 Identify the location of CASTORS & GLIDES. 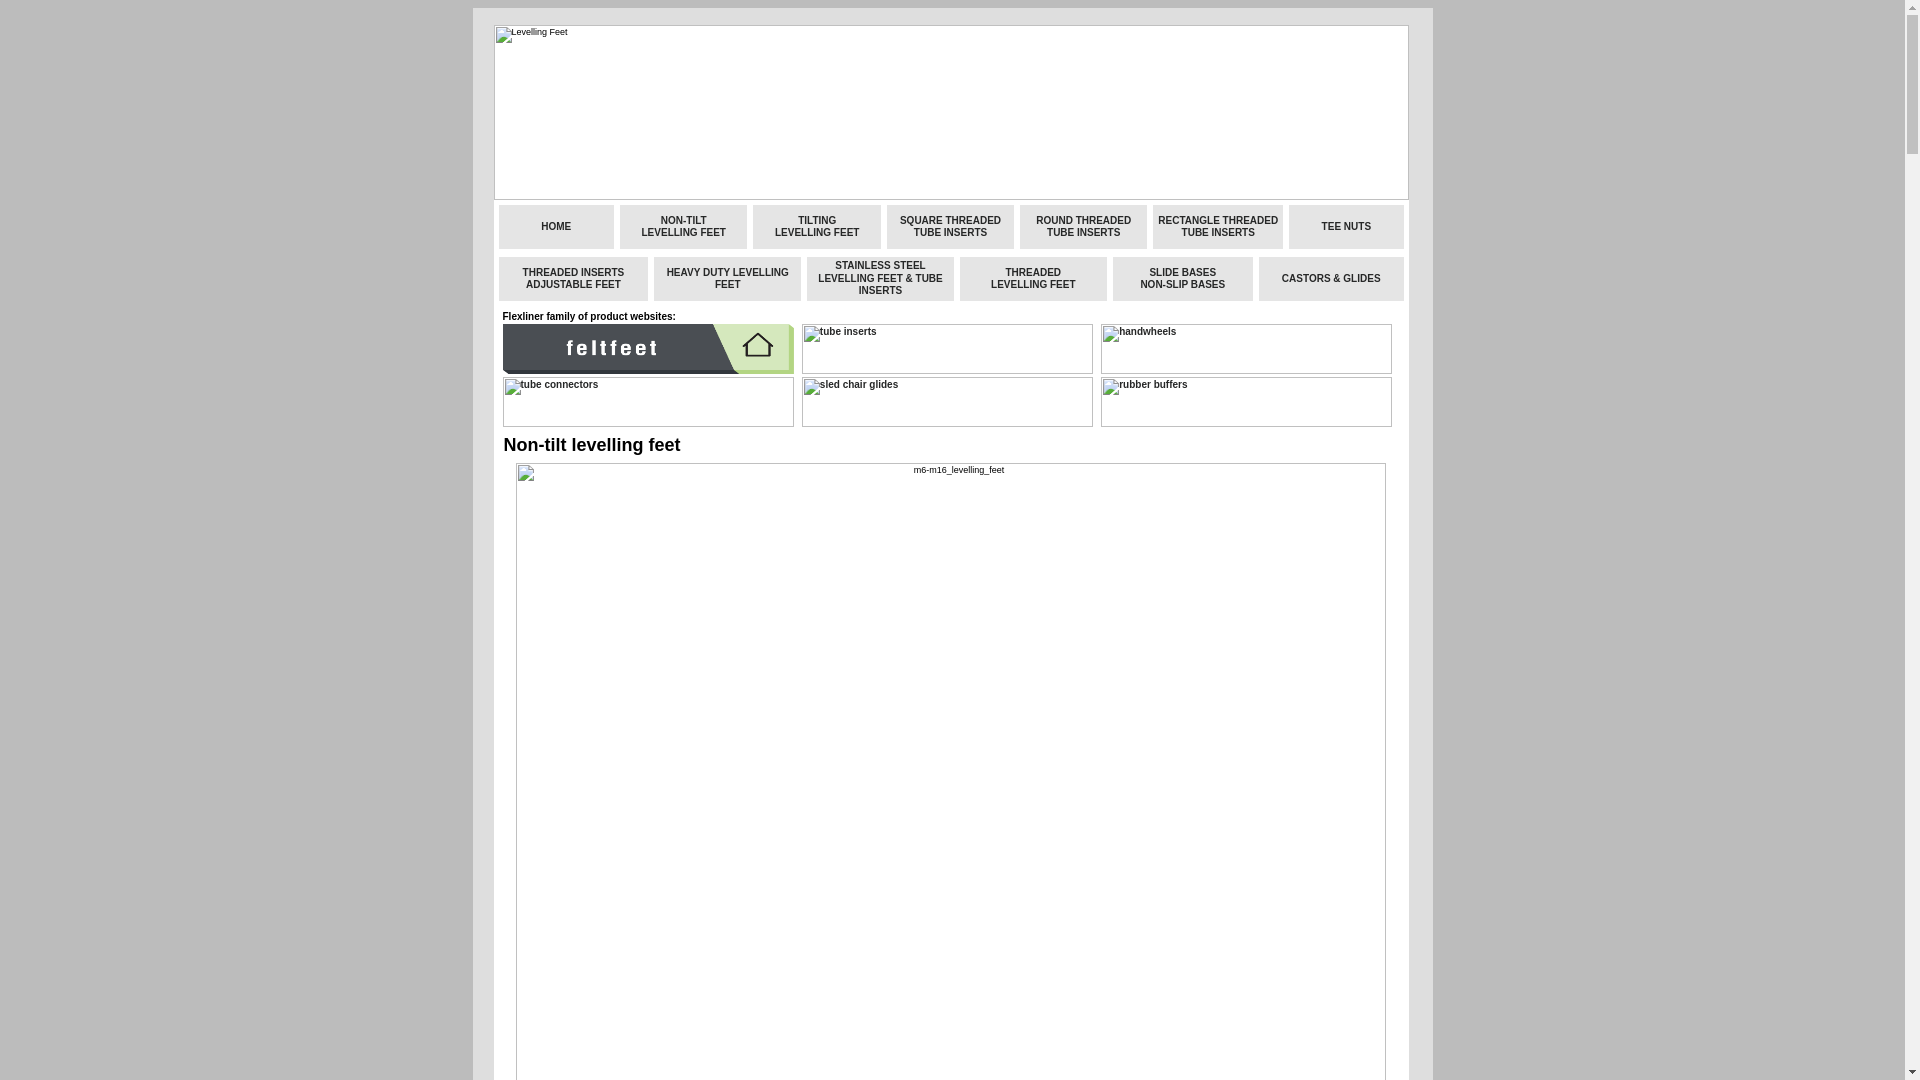
(1332, 278).